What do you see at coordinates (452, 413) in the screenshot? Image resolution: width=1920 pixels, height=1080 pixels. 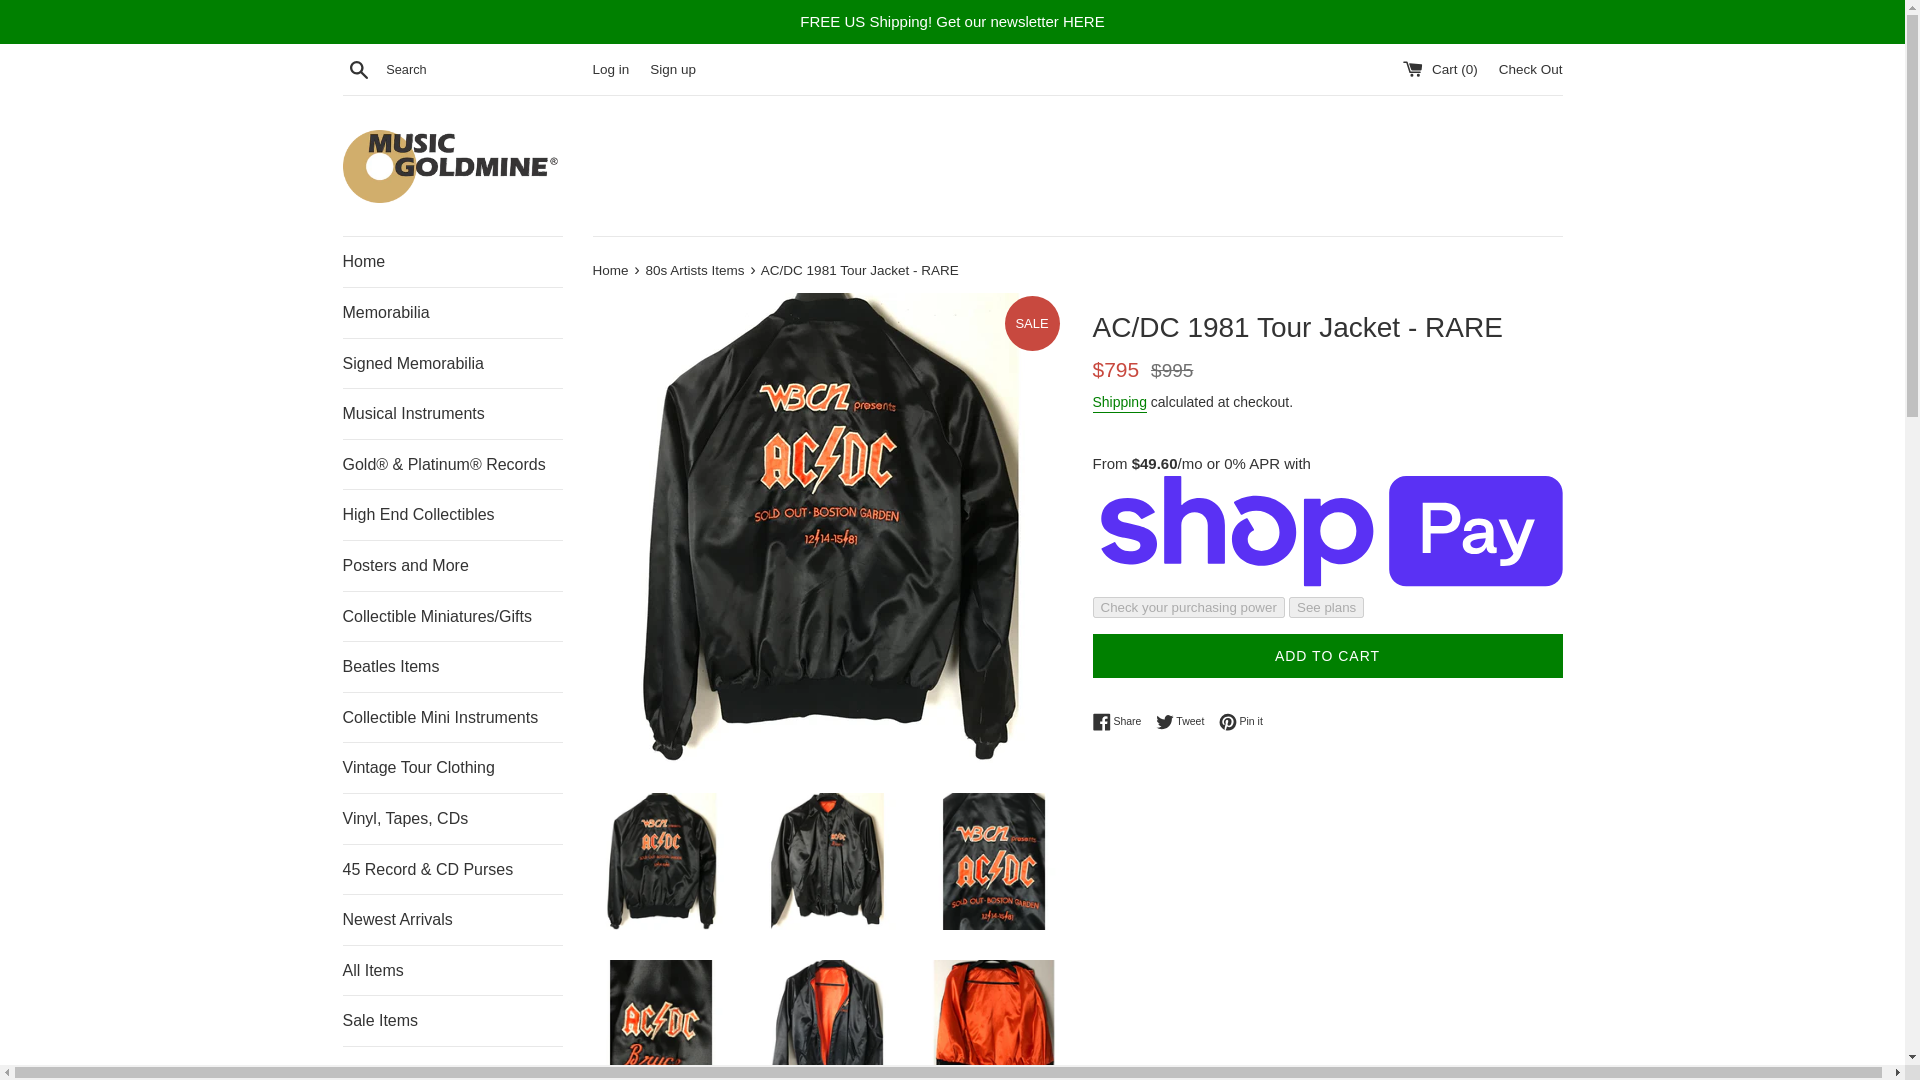 I see `Musical Instruments` at bounding box center [452, 413].